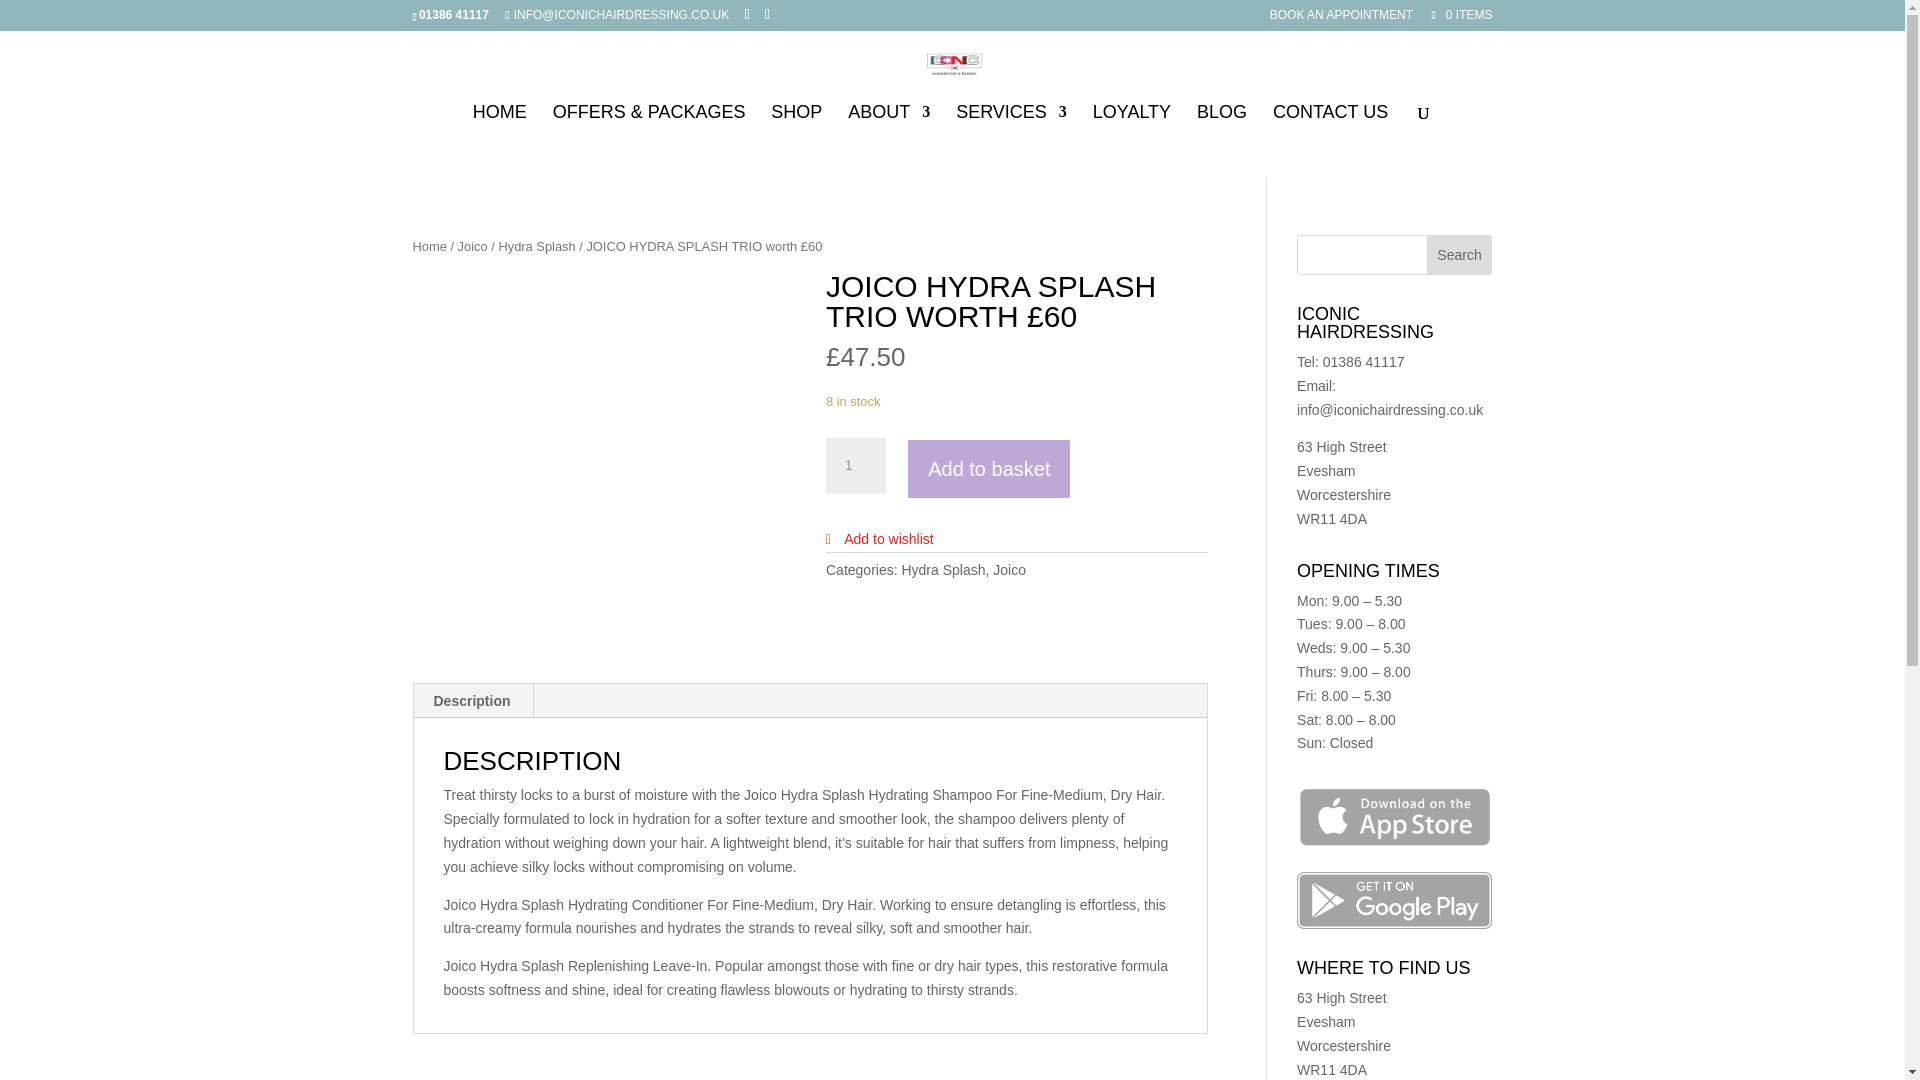 Image resolution: width=1920 pixels, height=1080 pixels. What do you see at coordinates (1221, 118) in the screenshot?
I see `BLOG` at bounding box center [1221, 118].